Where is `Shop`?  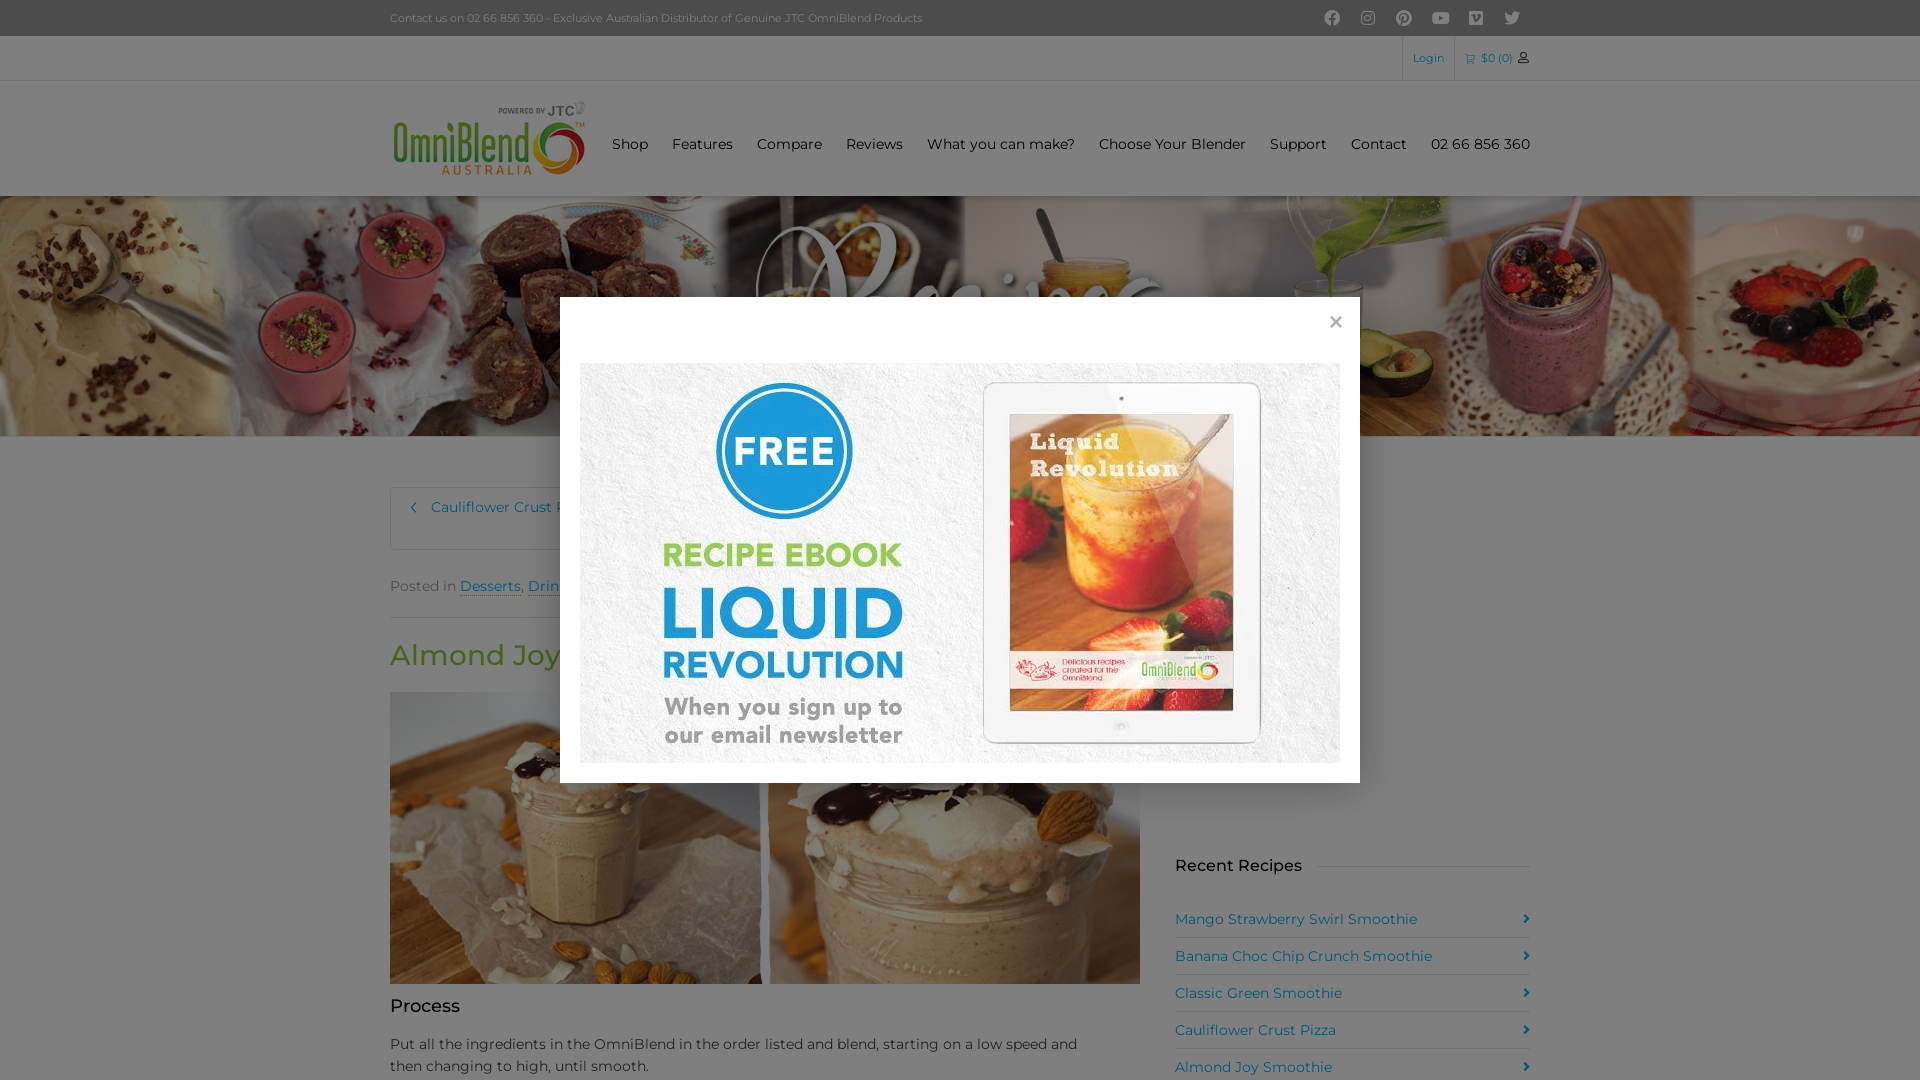
Shop is located at coordinates (630, 145).